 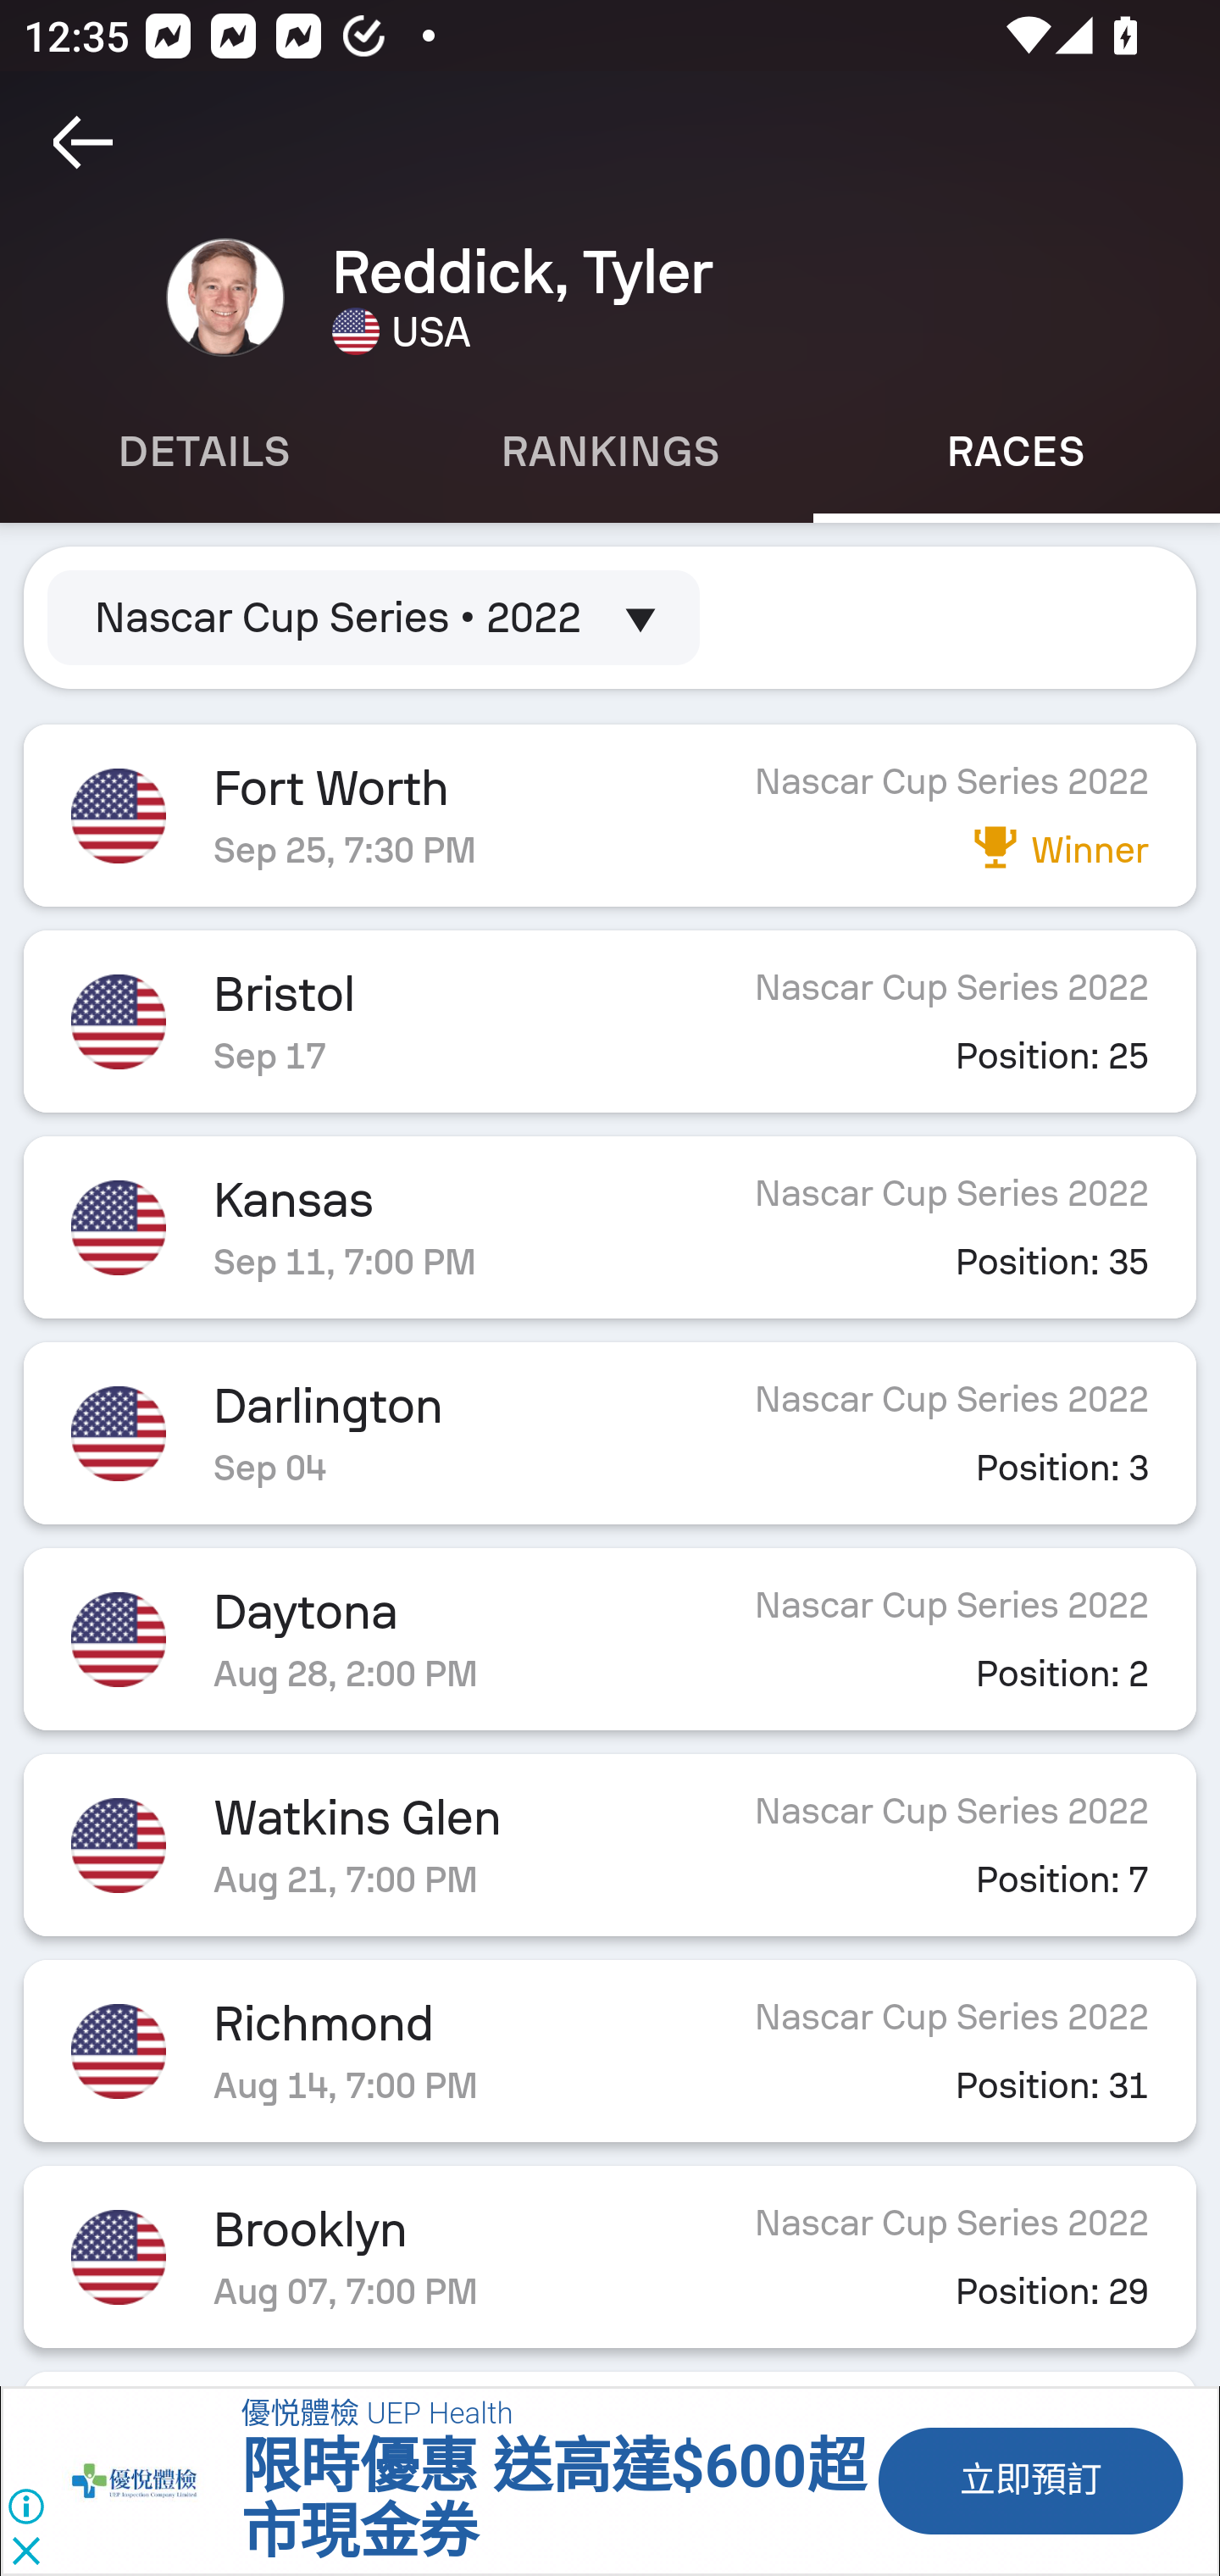 What do you see at coordinates (83, 142) in the screenshot?
I see `Navigate up` at bounding box center [83, 142].